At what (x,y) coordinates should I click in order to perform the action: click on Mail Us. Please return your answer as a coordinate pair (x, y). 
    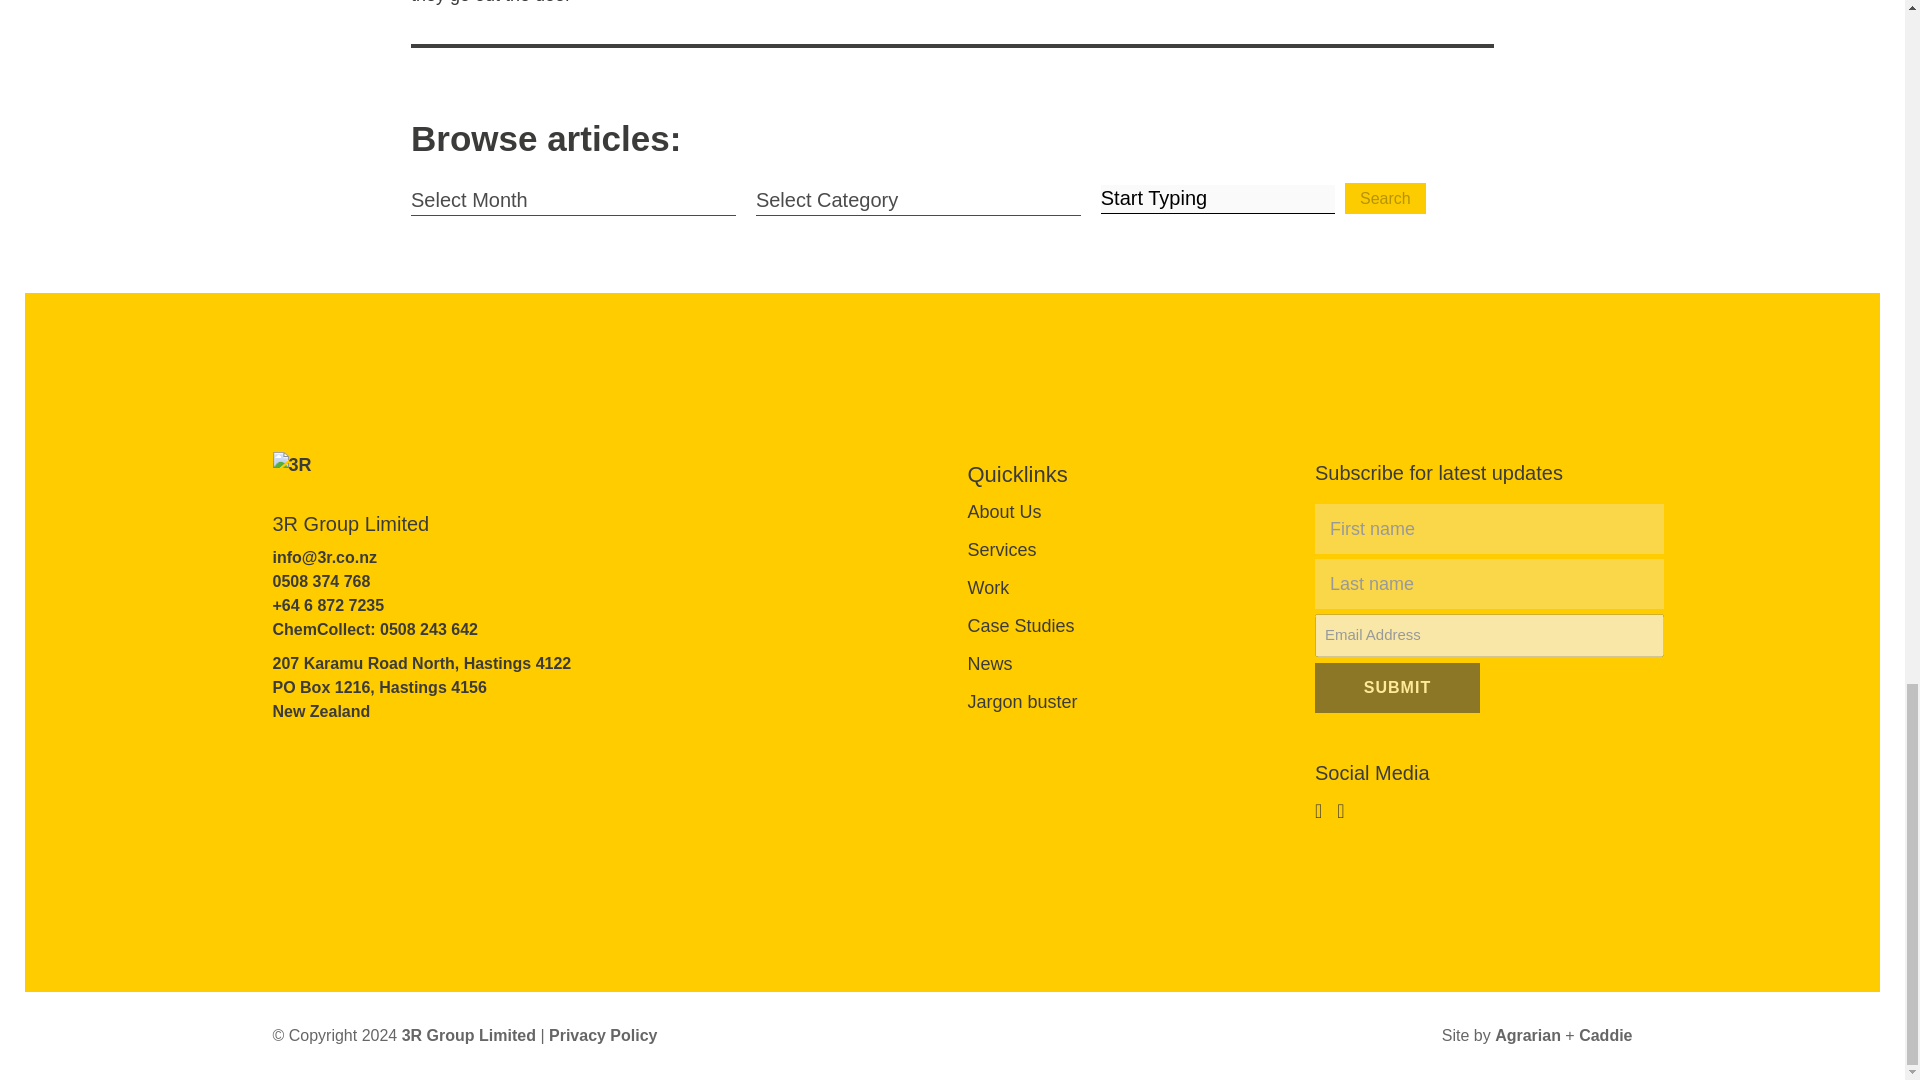
    Looking at the image, I should click on (324, 556).